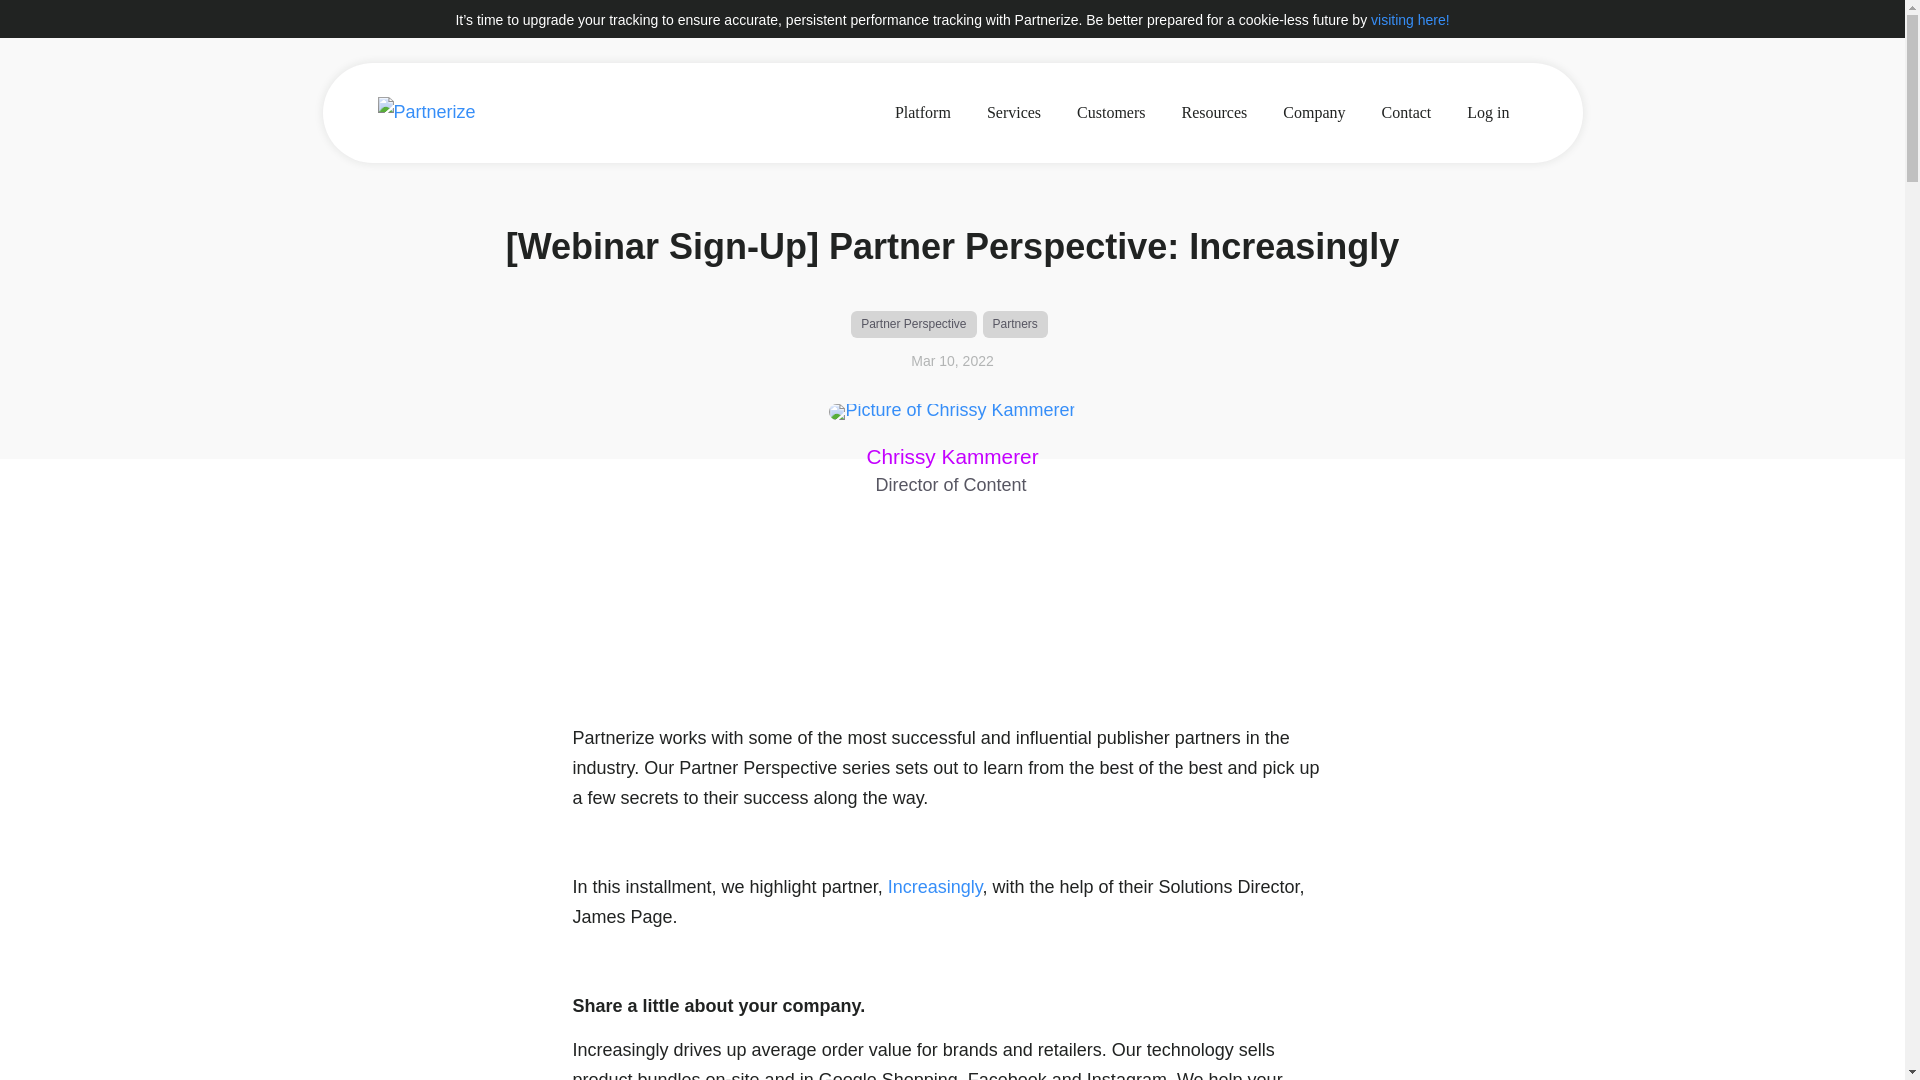 This screenshot has height=1080, width=1920. What do you see at coordinates (1014, 112) in the screenshot?
I see `Services` at bounding box center [1014, 112].